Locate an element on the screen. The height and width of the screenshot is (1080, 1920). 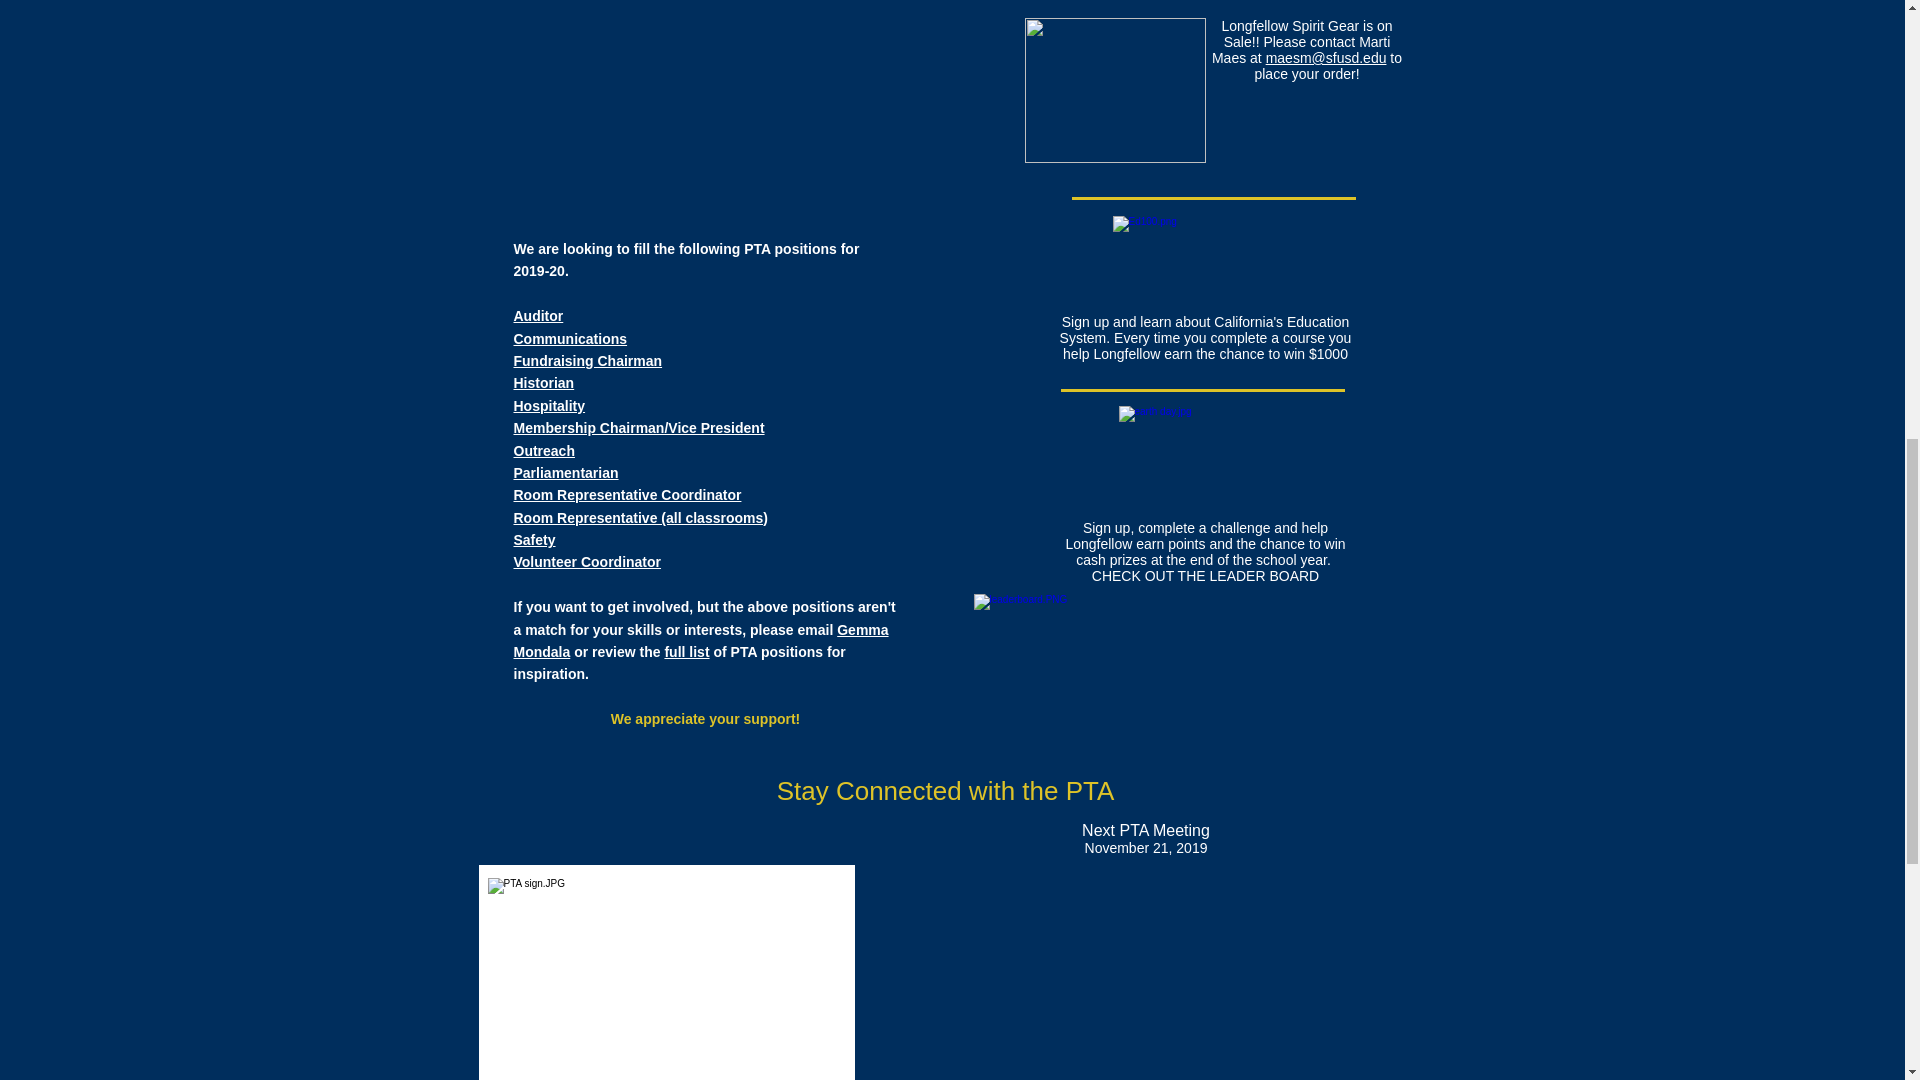
Volunteer Coordinator is located at coordinates (588, 562).